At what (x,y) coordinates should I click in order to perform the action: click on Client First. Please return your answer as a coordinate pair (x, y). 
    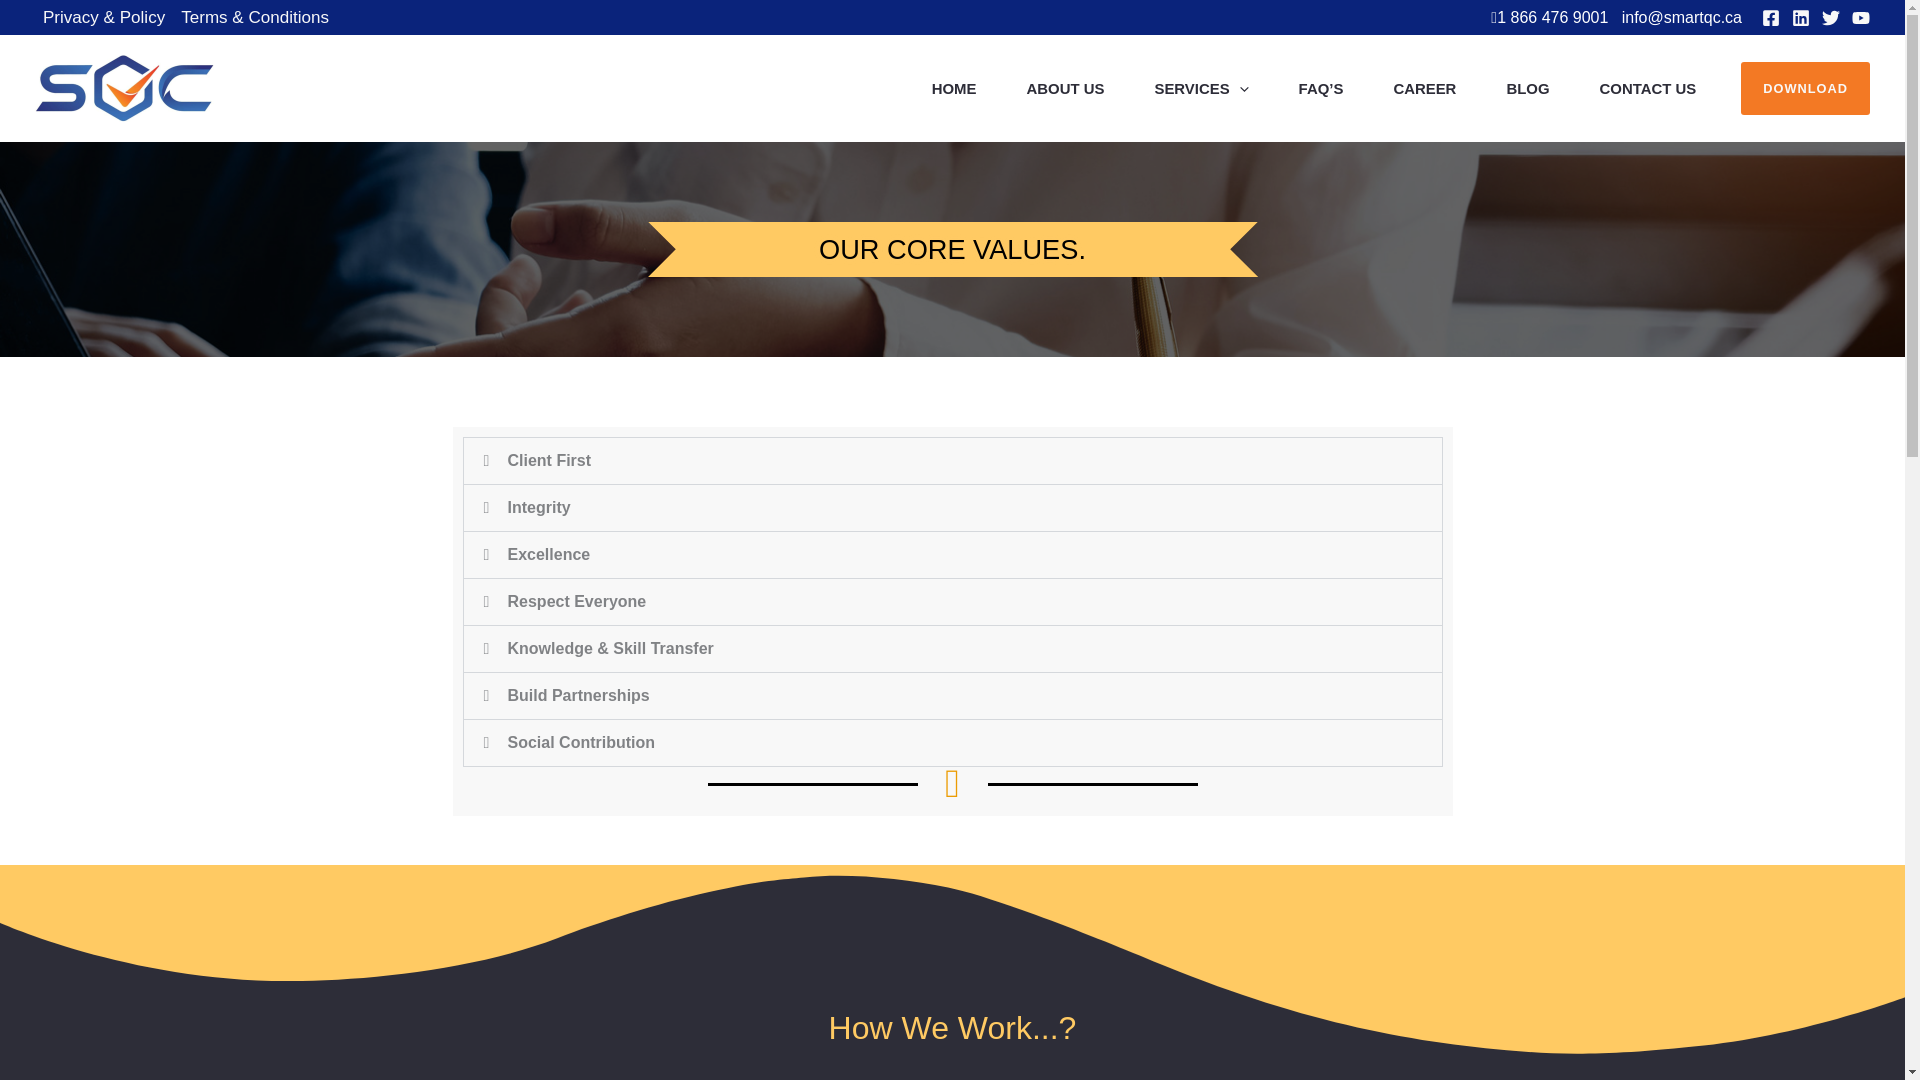
    Looking at the image, I should click on (550, 460).